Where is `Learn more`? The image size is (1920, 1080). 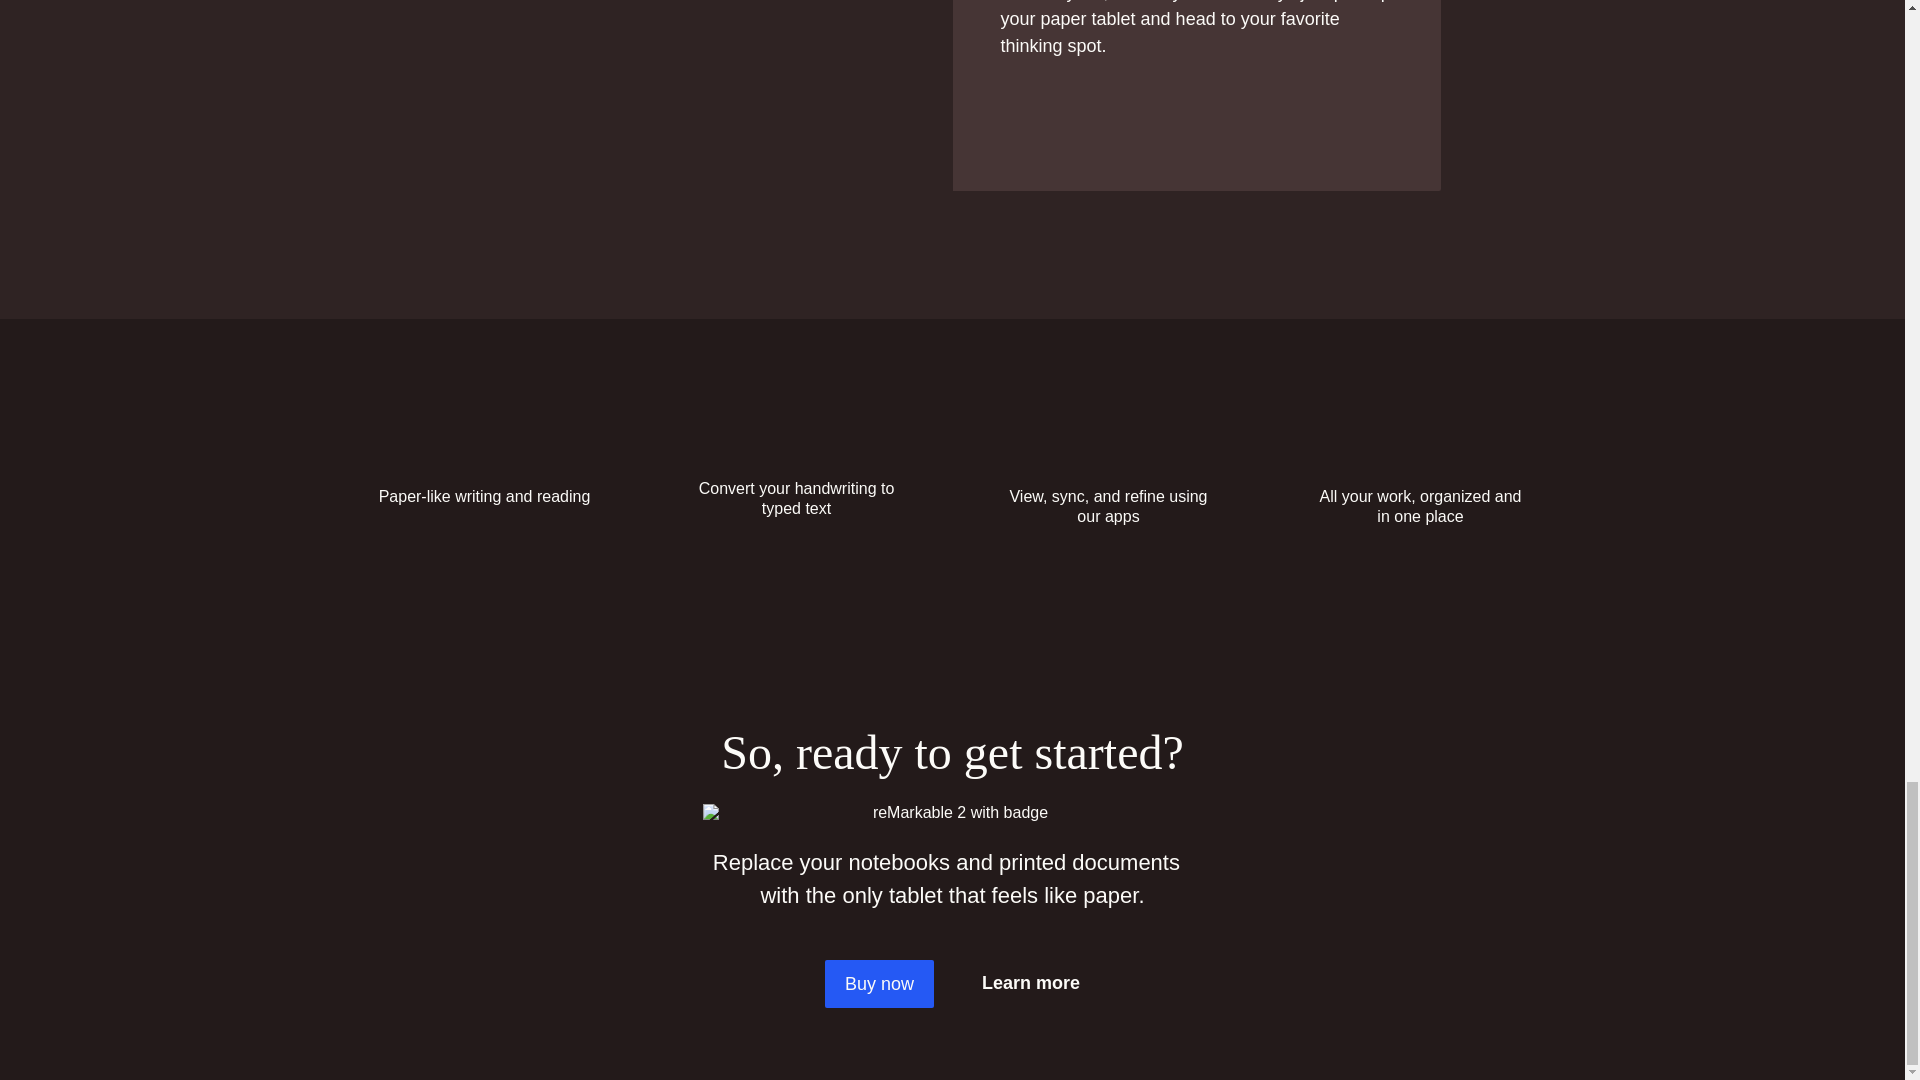
Learn more is located at coordinates (1030, 983).